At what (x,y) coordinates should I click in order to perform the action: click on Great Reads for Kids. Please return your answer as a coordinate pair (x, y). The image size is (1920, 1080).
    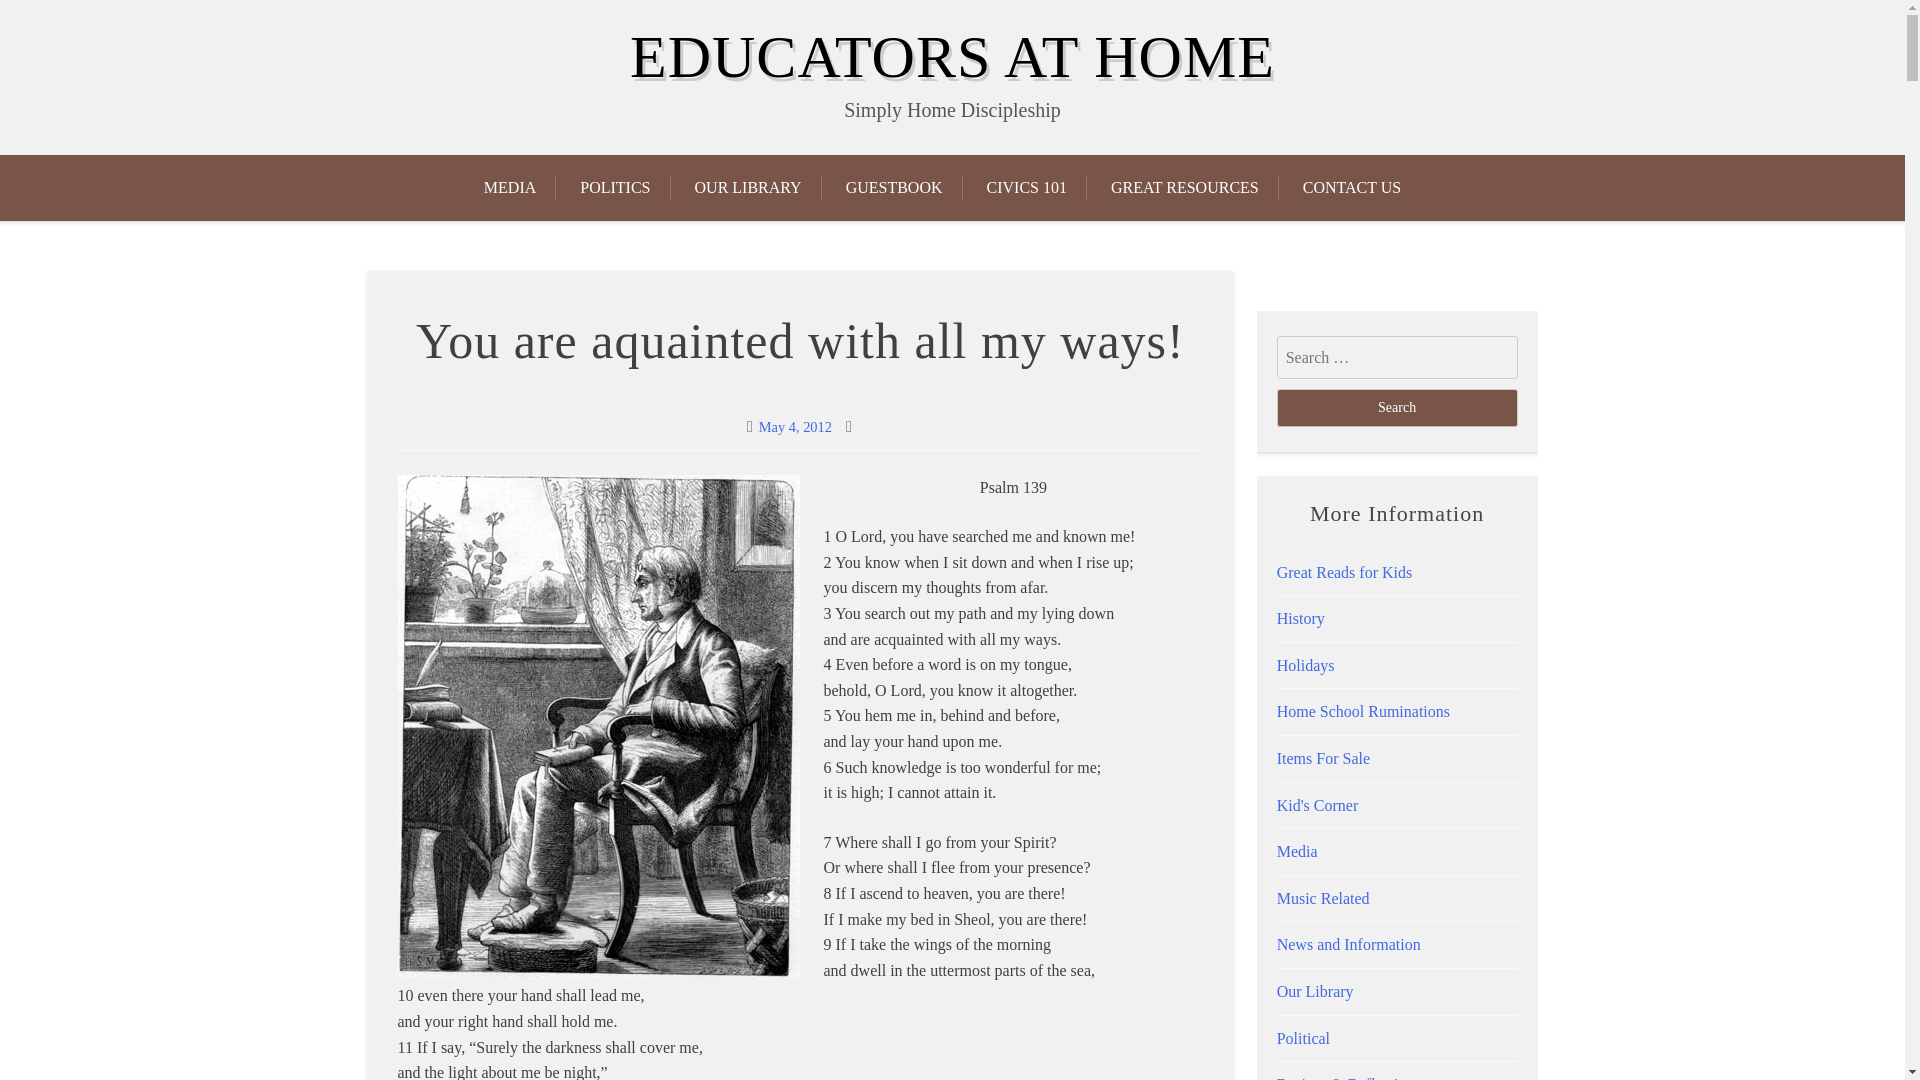
    Looking at the image, I should click on (1344, 572).